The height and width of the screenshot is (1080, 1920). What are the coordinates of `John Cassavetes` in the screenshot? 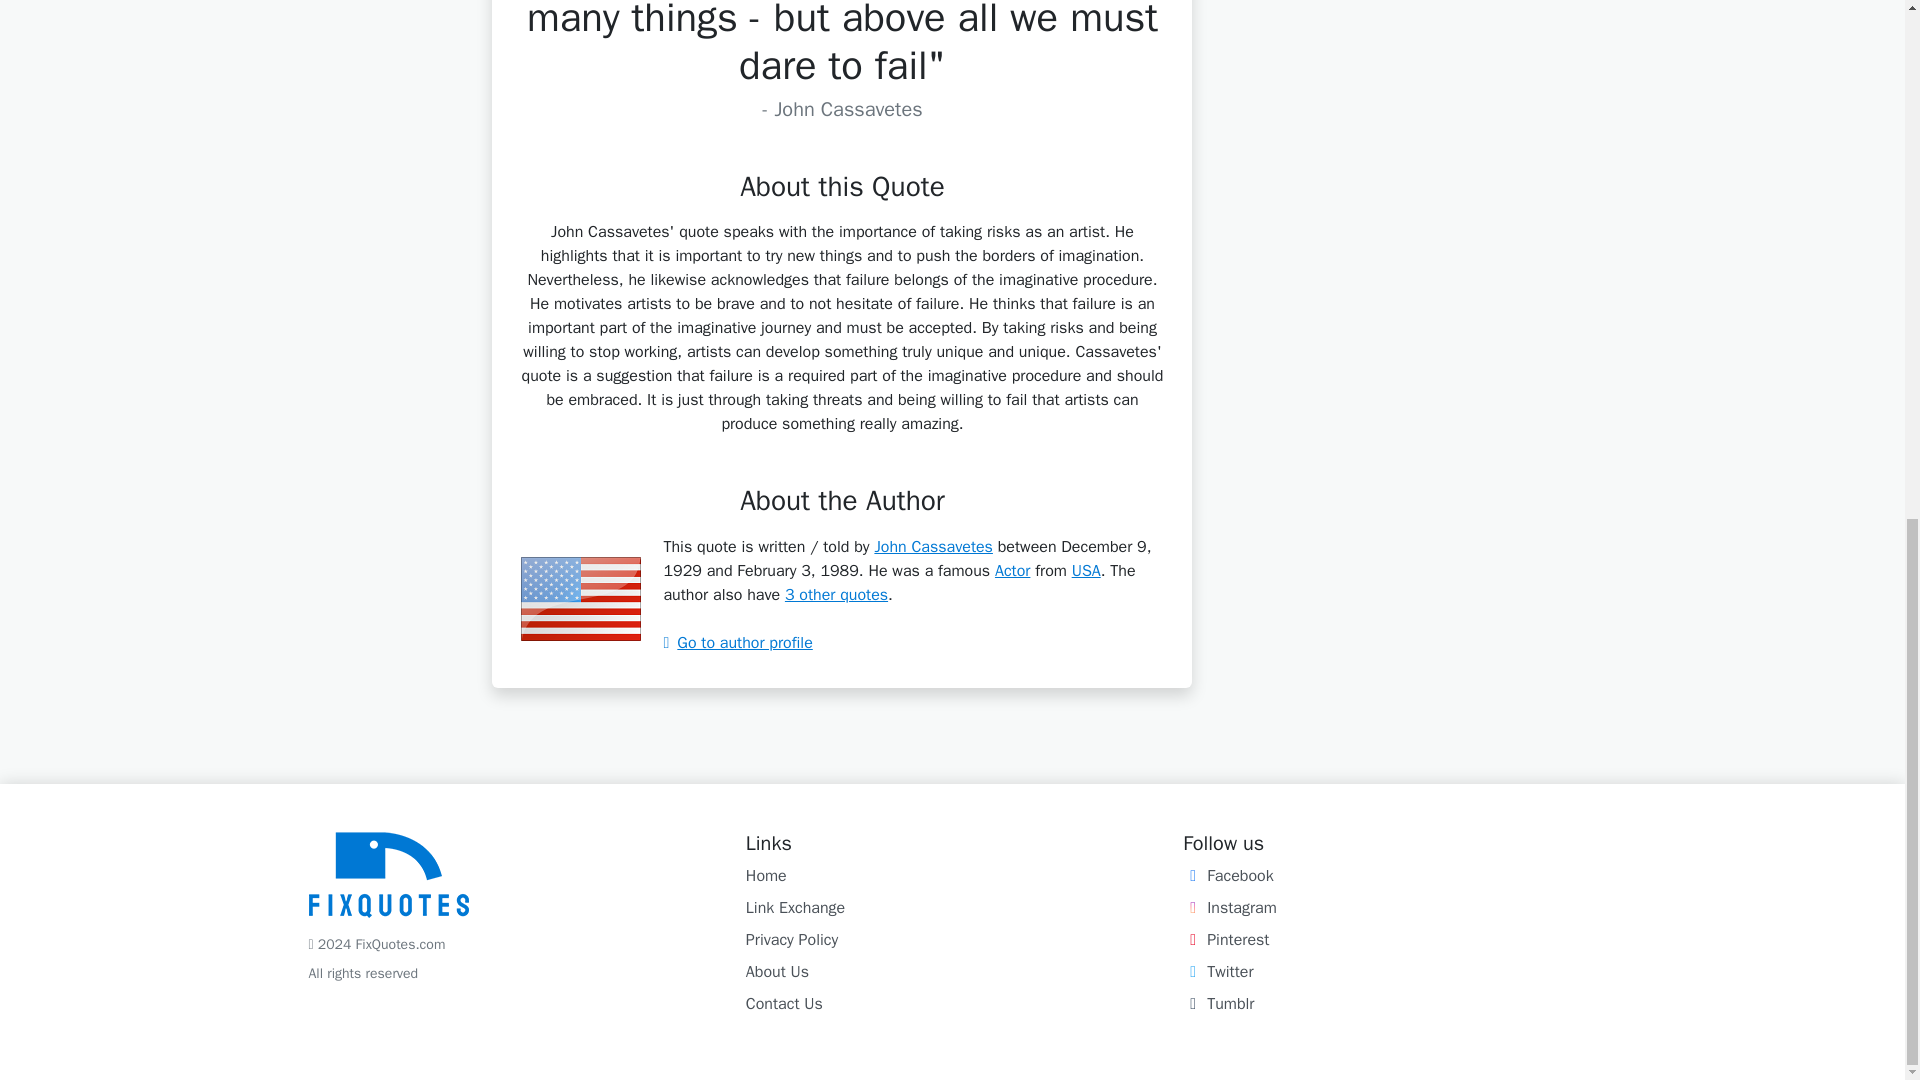 It's located at (932, 546).